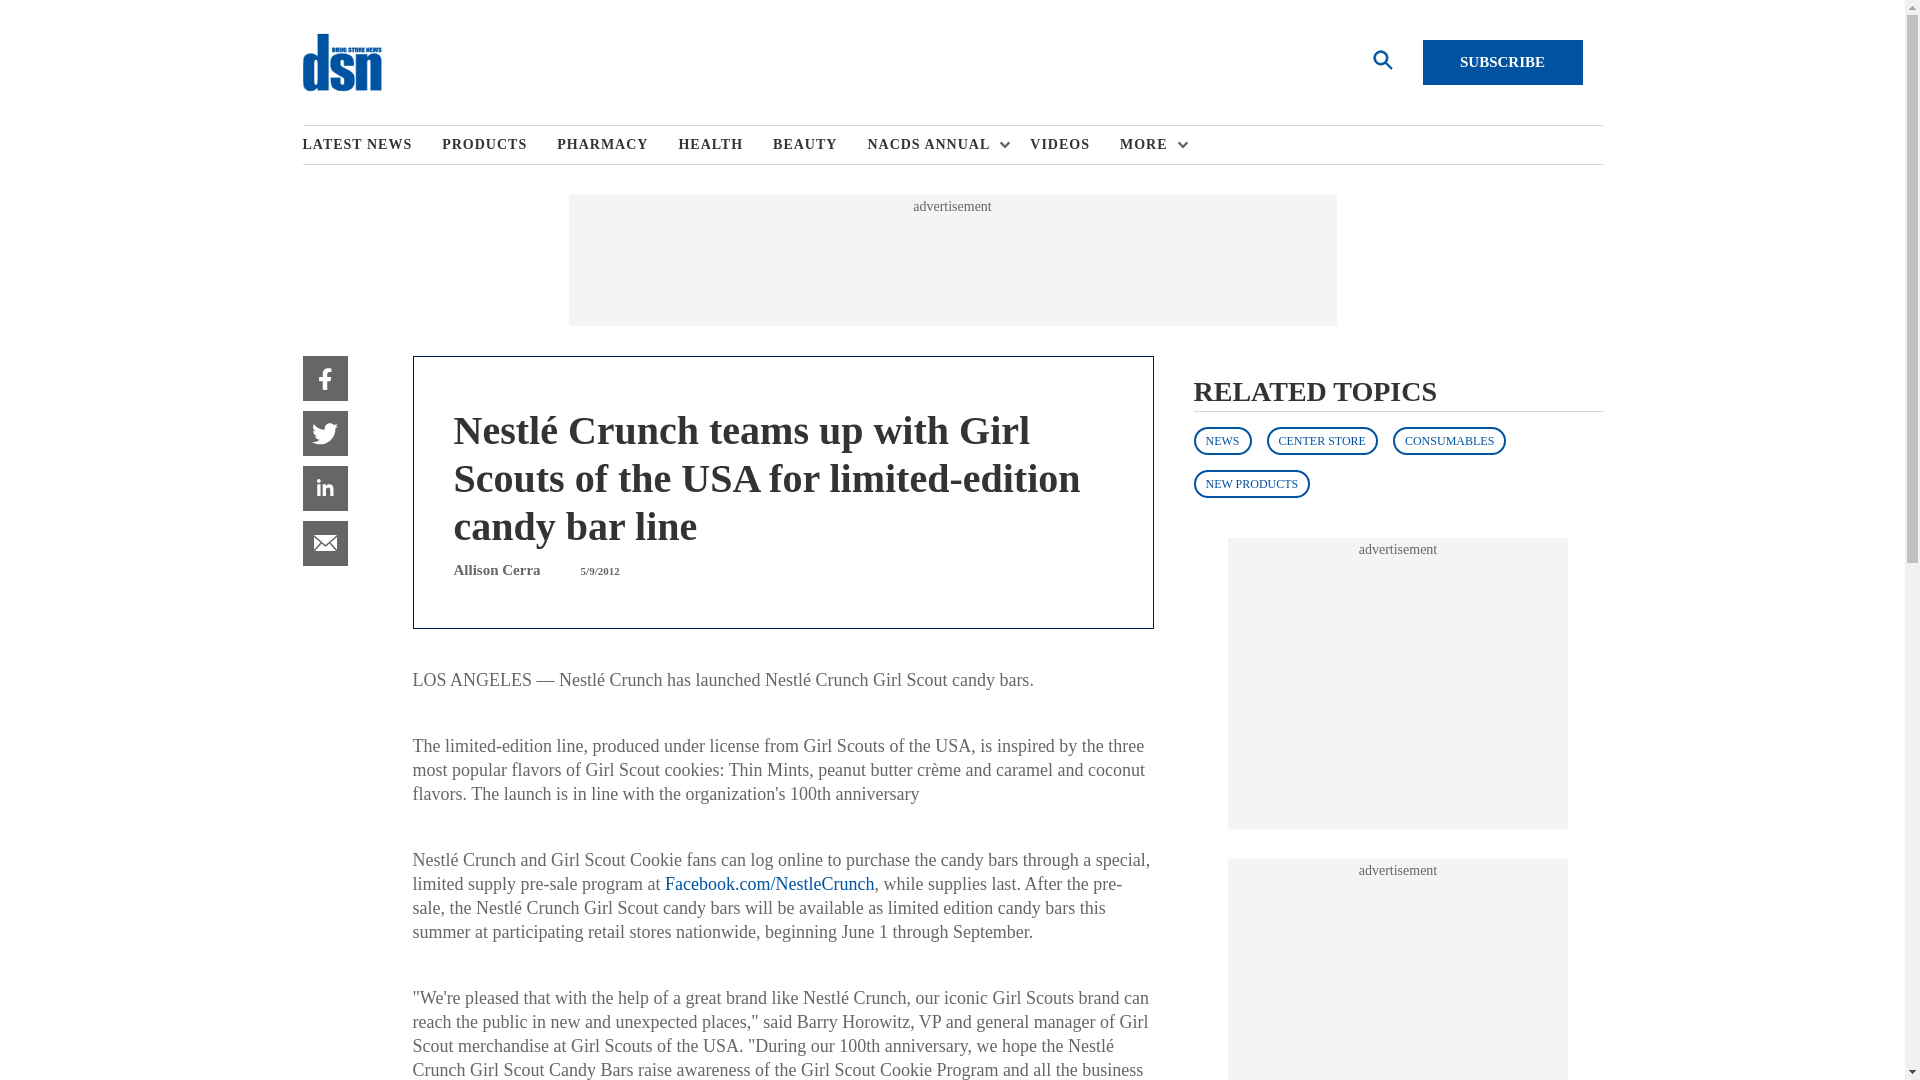  I want to click on 3rd party ad content, so click(951, 260).